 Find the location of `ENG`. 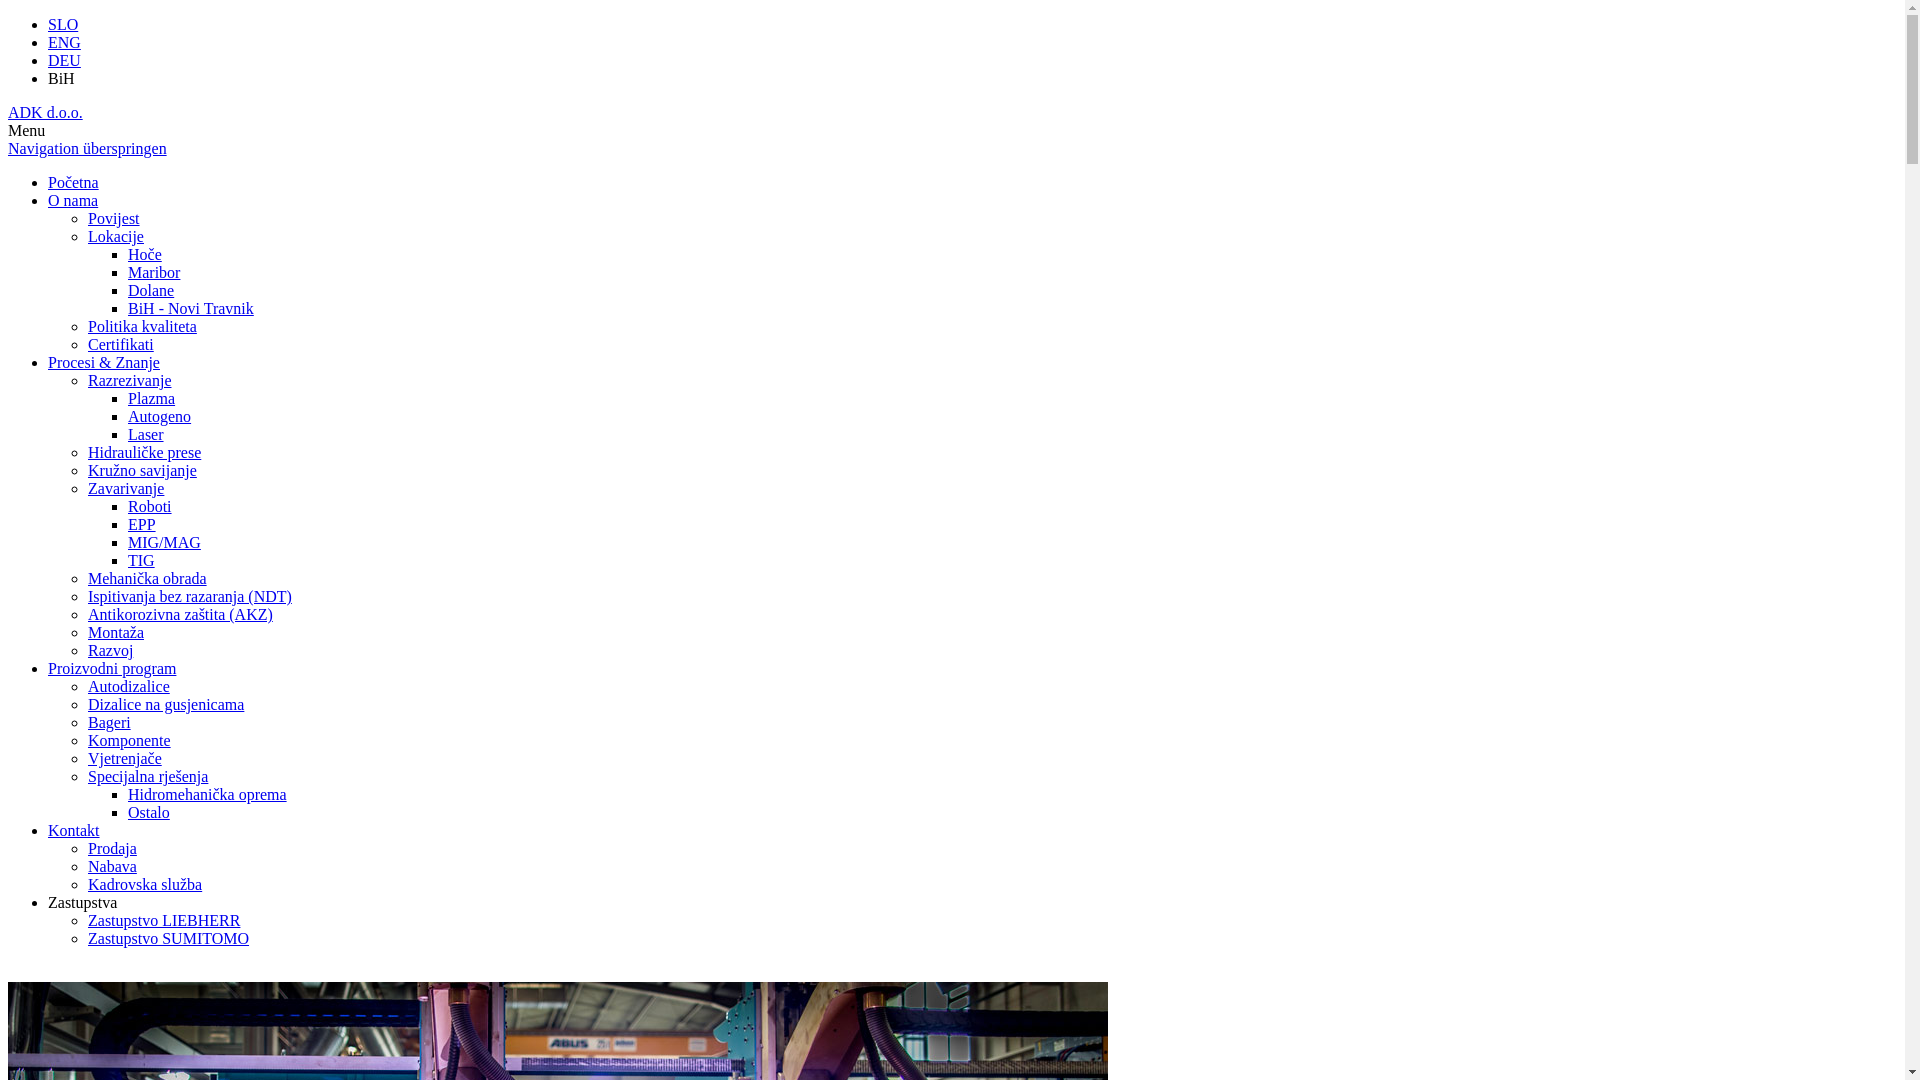

ENG is located at coordinates (64, 42).